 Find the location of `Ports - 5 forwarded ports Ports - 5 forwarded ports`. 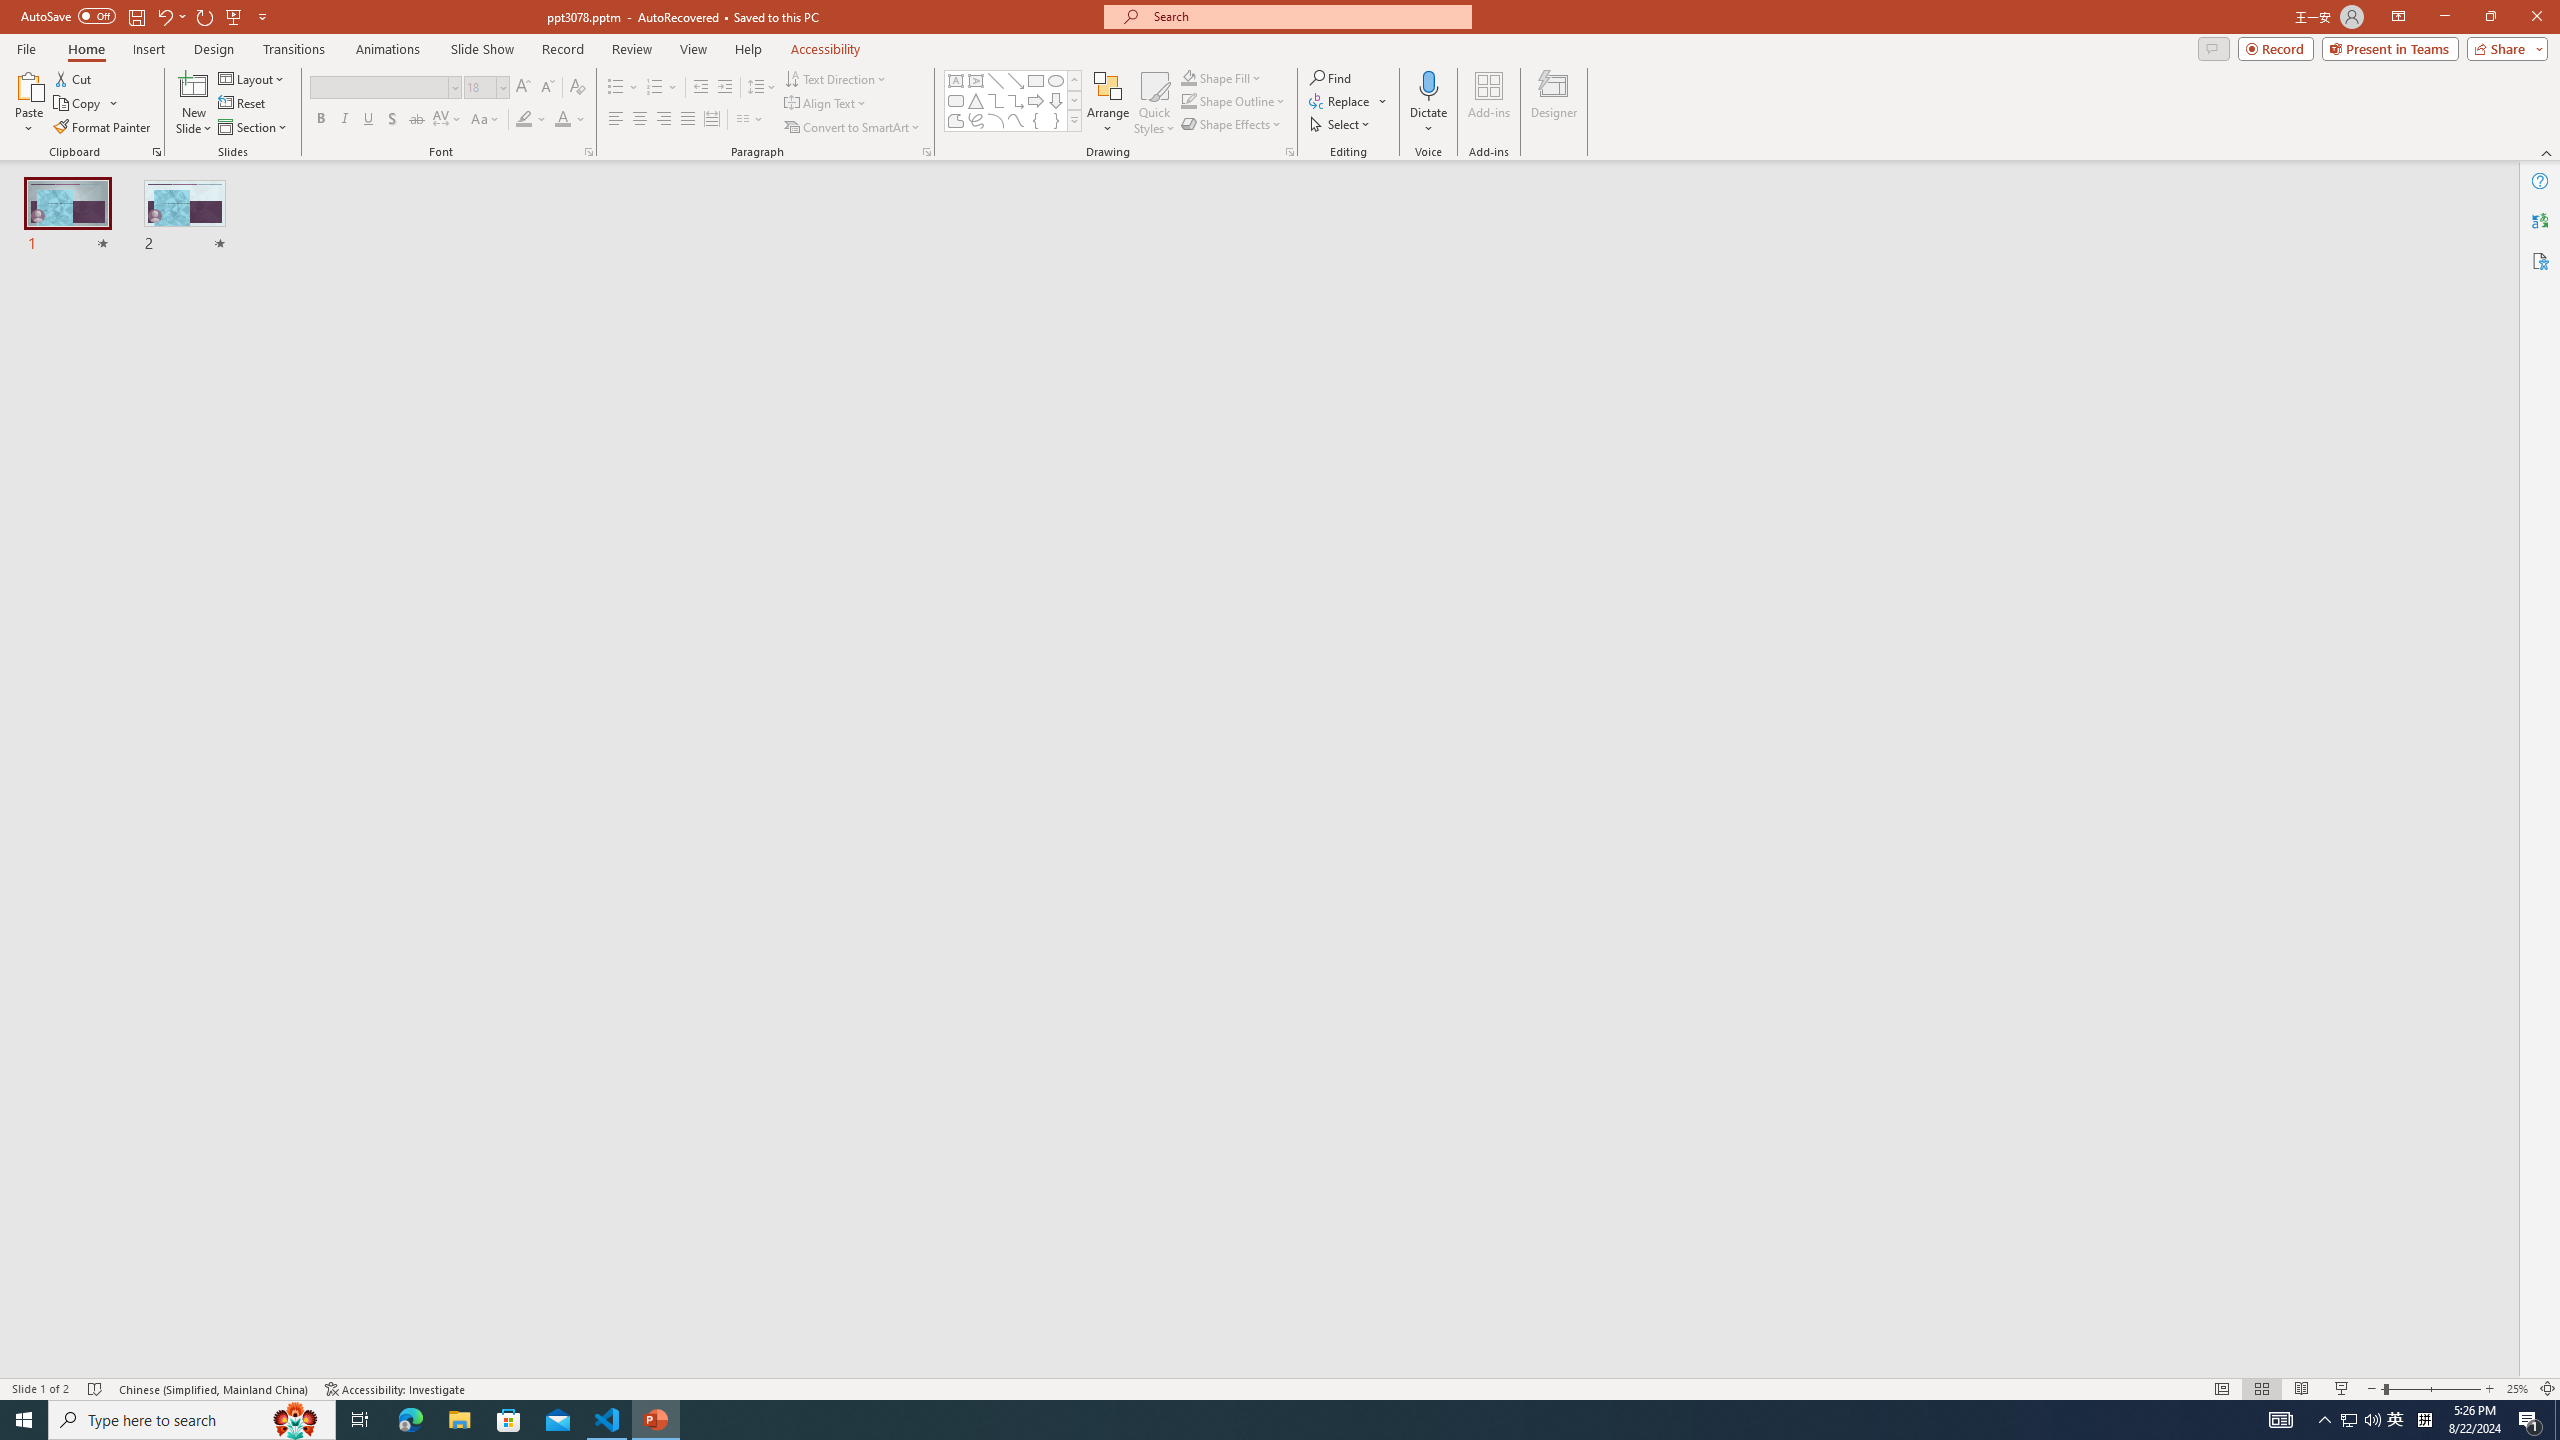

Ports - 5 forwarded ports Ports - 5 forwarded ports is located at coordinates (1162, 322).